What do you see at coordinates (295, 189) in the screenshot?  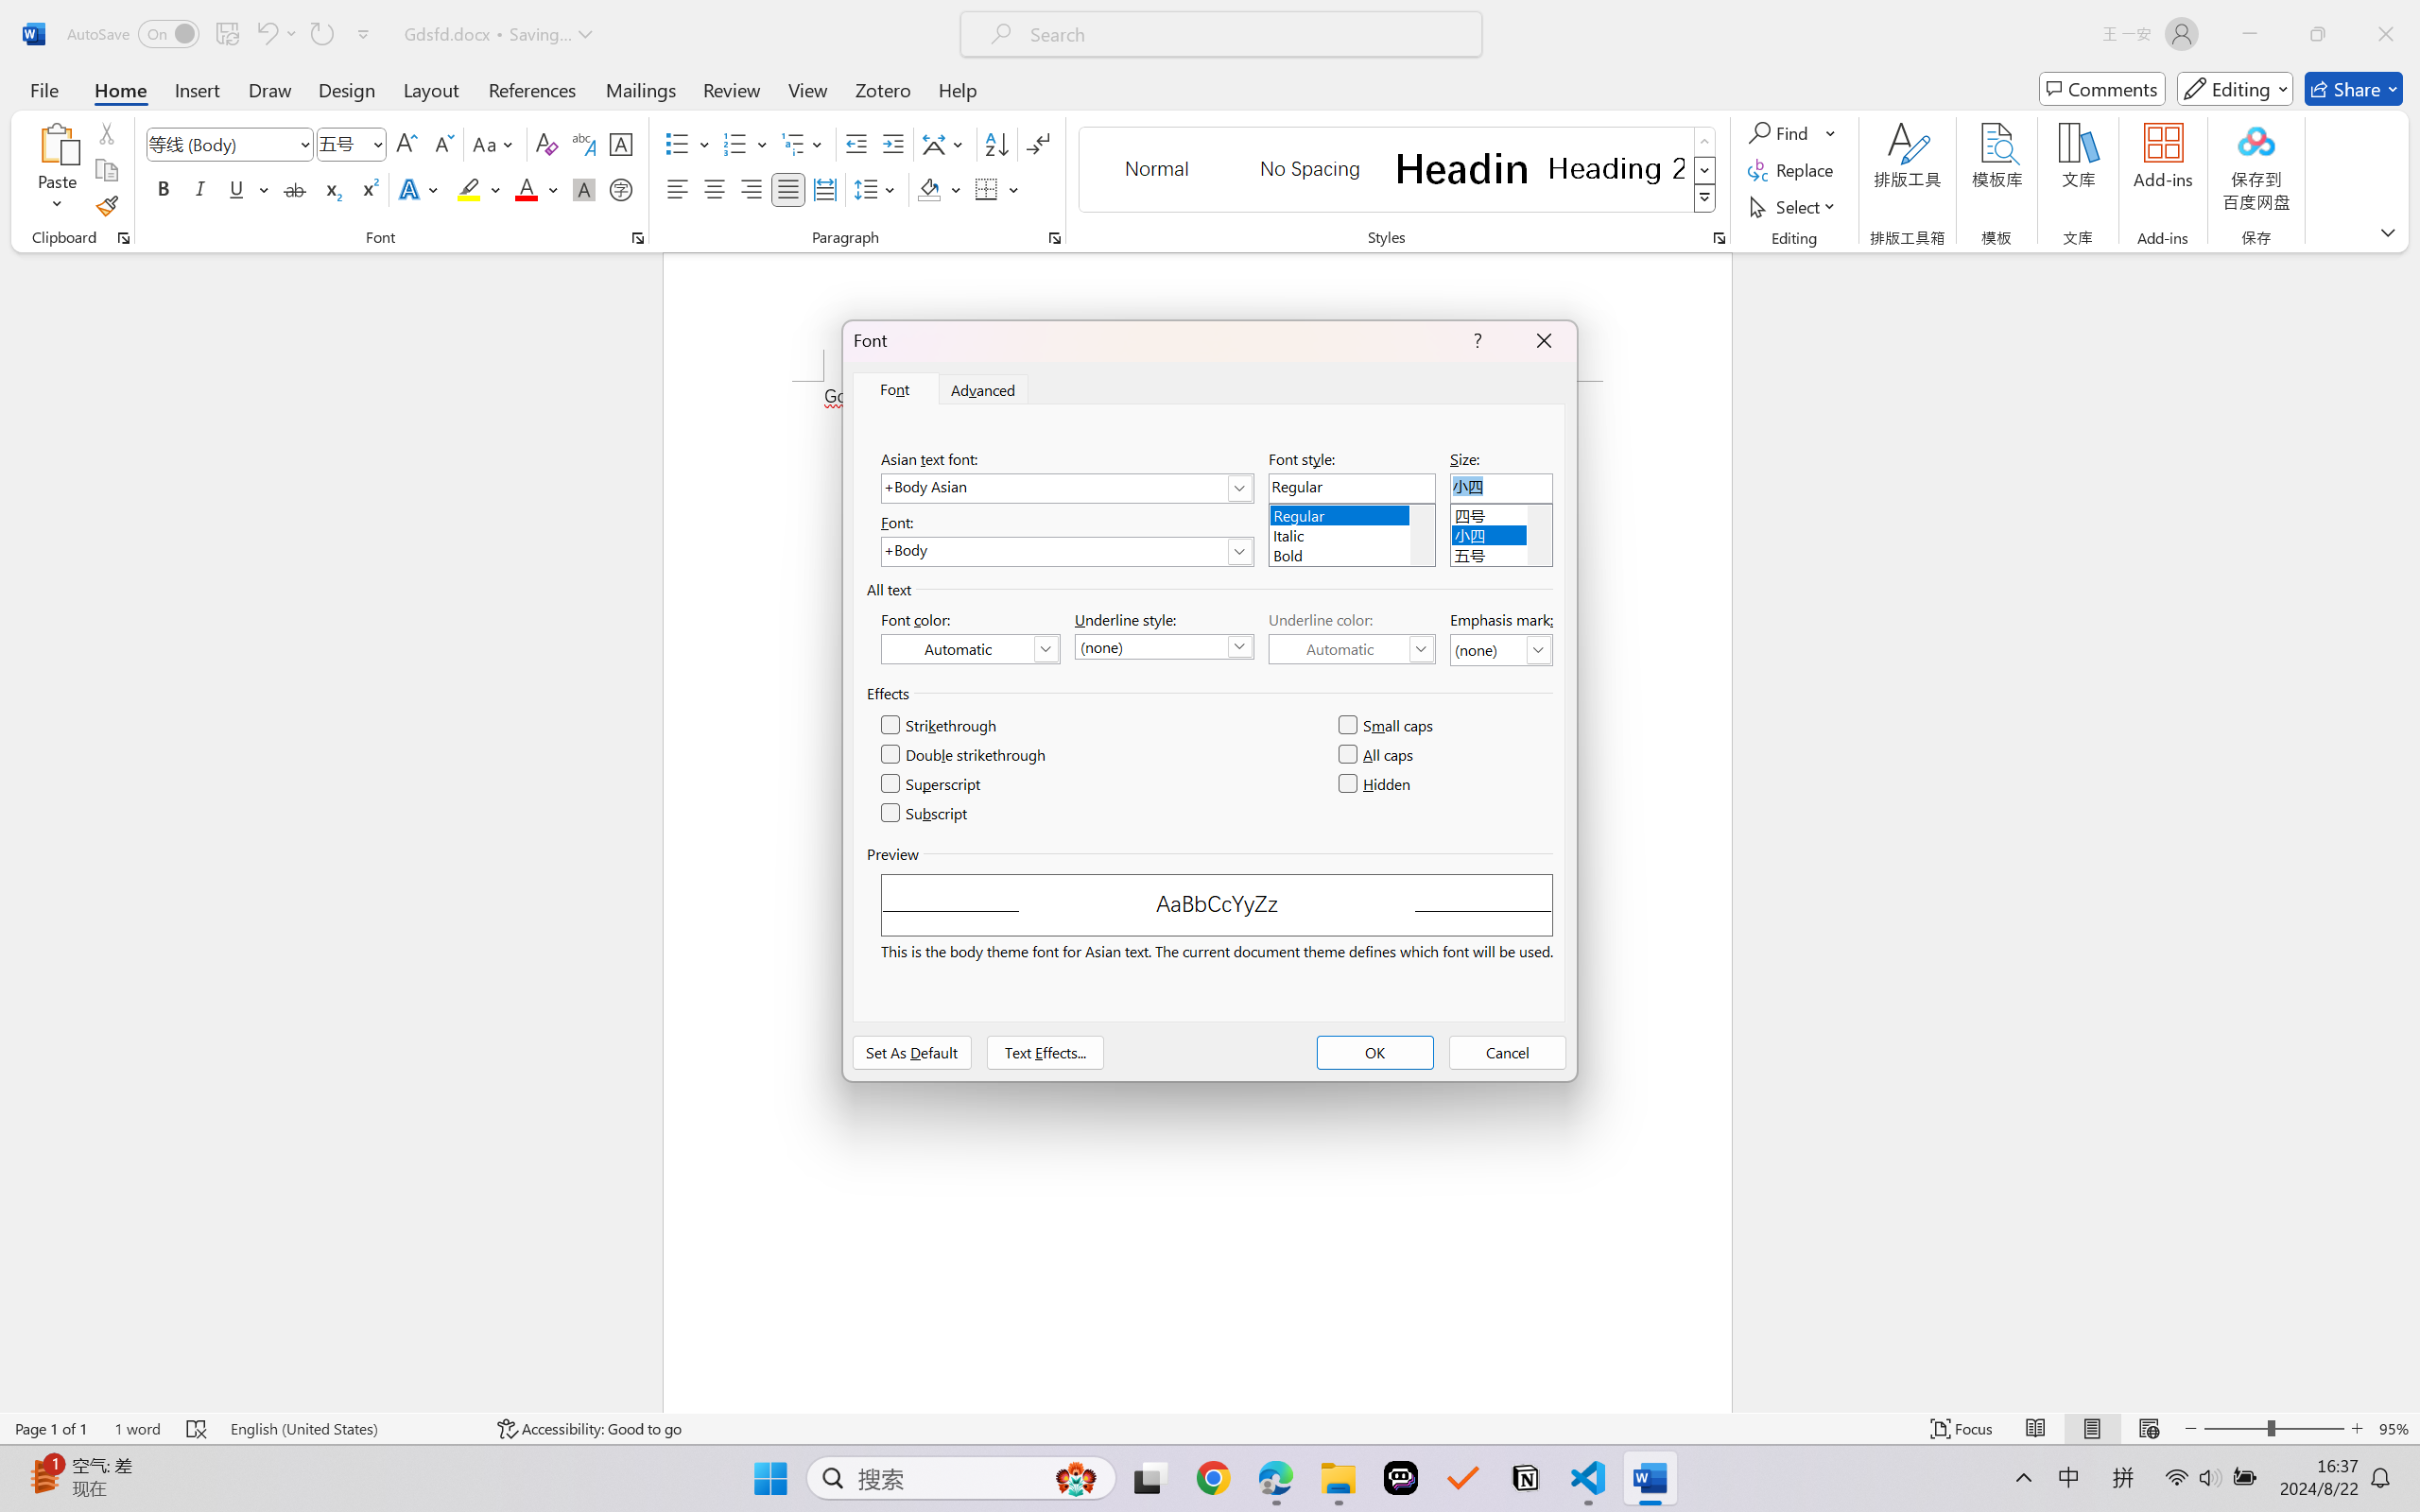 I see `Strikethrough` at bounding box center [295, 189].